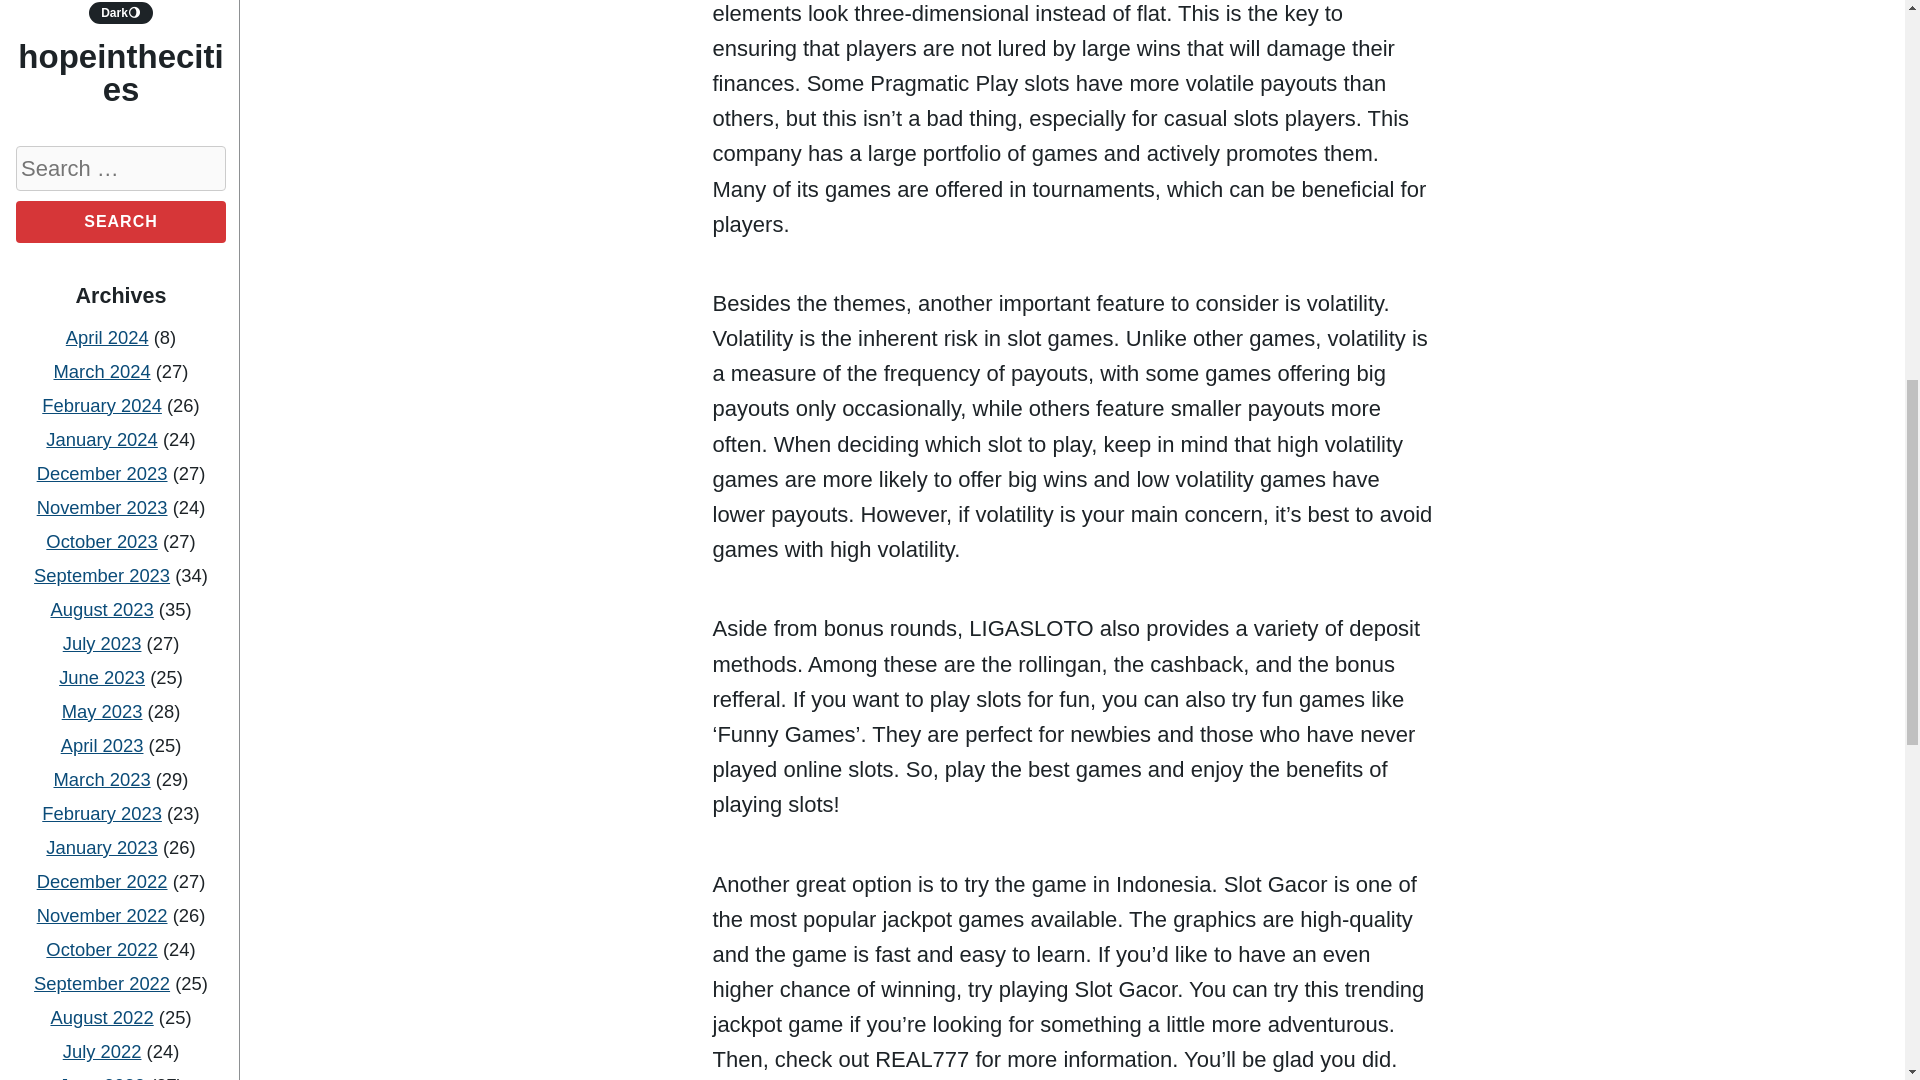 The width and height of the screenshot is (1920, 1080). What do you see at coordinates (122, 436) in the screenshot?
I see `The Problems and Benefits of the Lottery` at bounding box center [122, 436].